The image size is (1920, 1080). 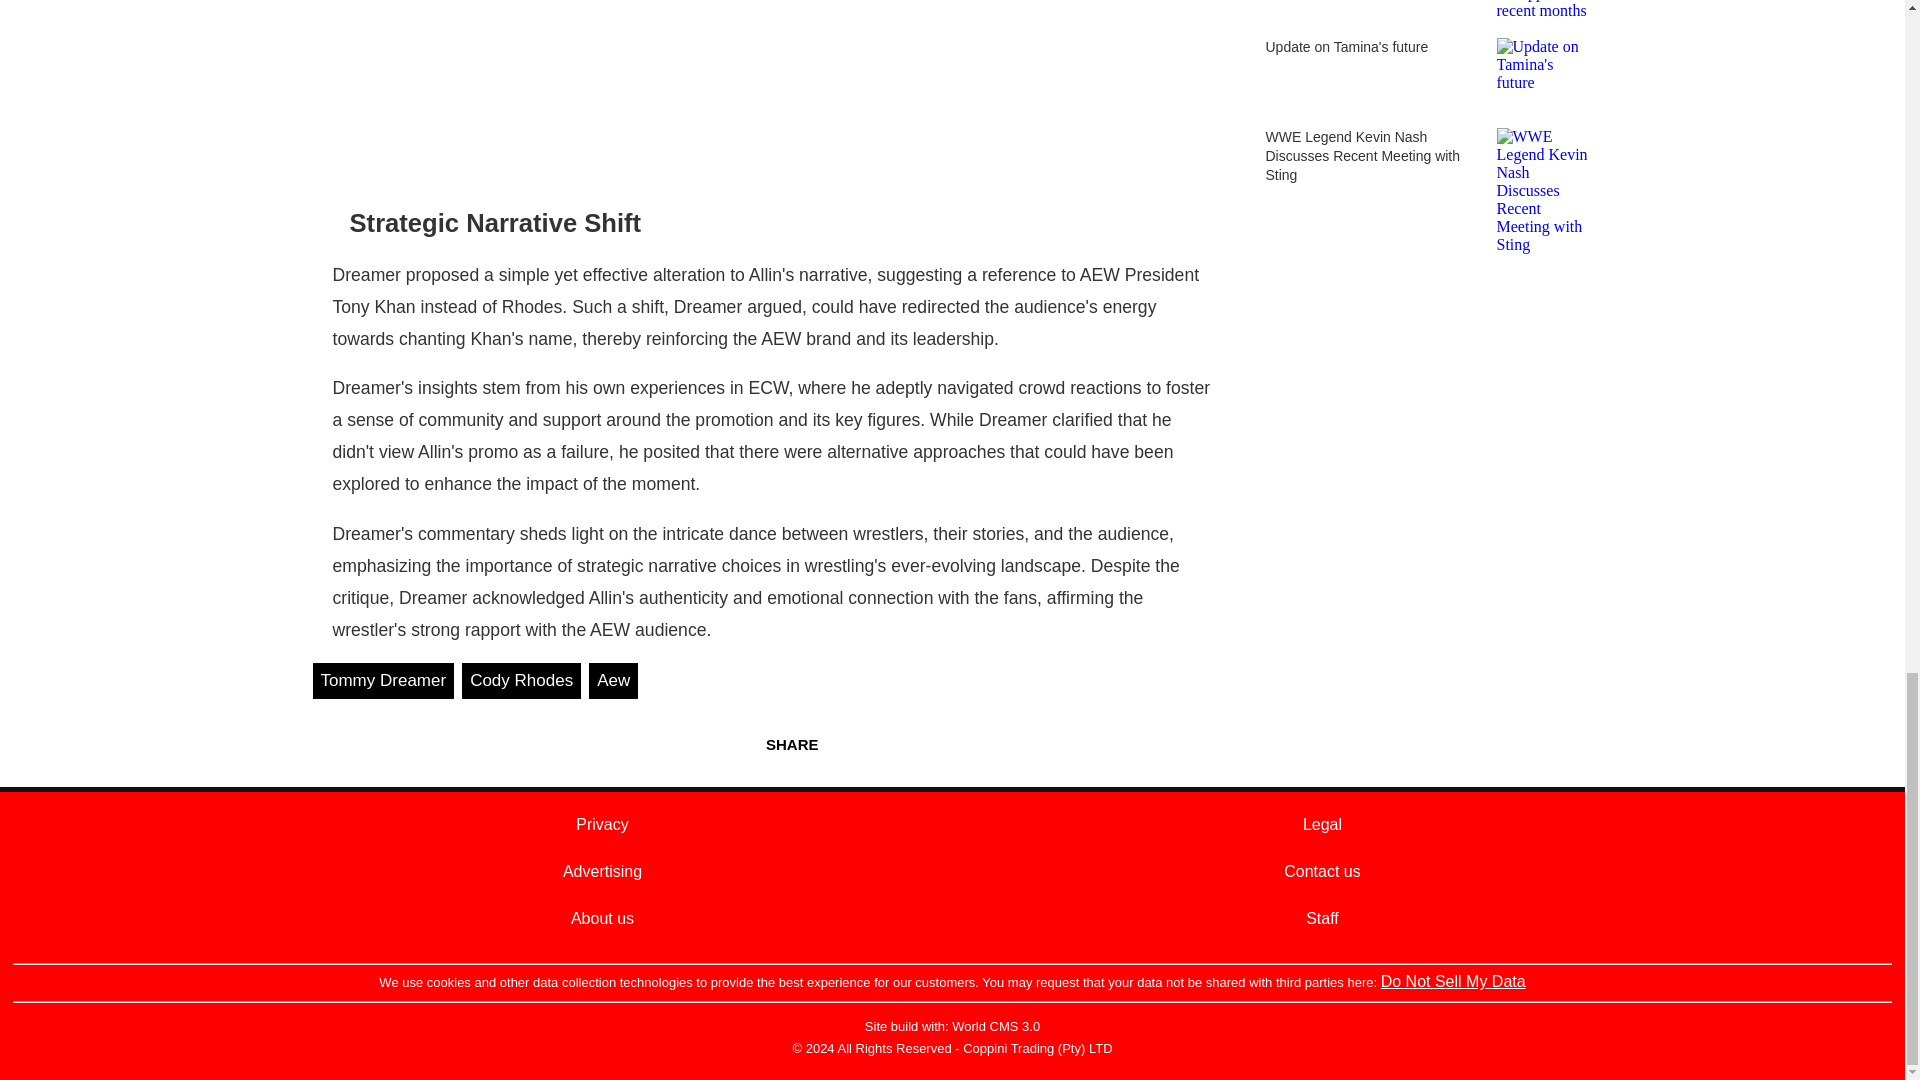 I want to click on Cody Rhodes, so click(x=522, y=680).